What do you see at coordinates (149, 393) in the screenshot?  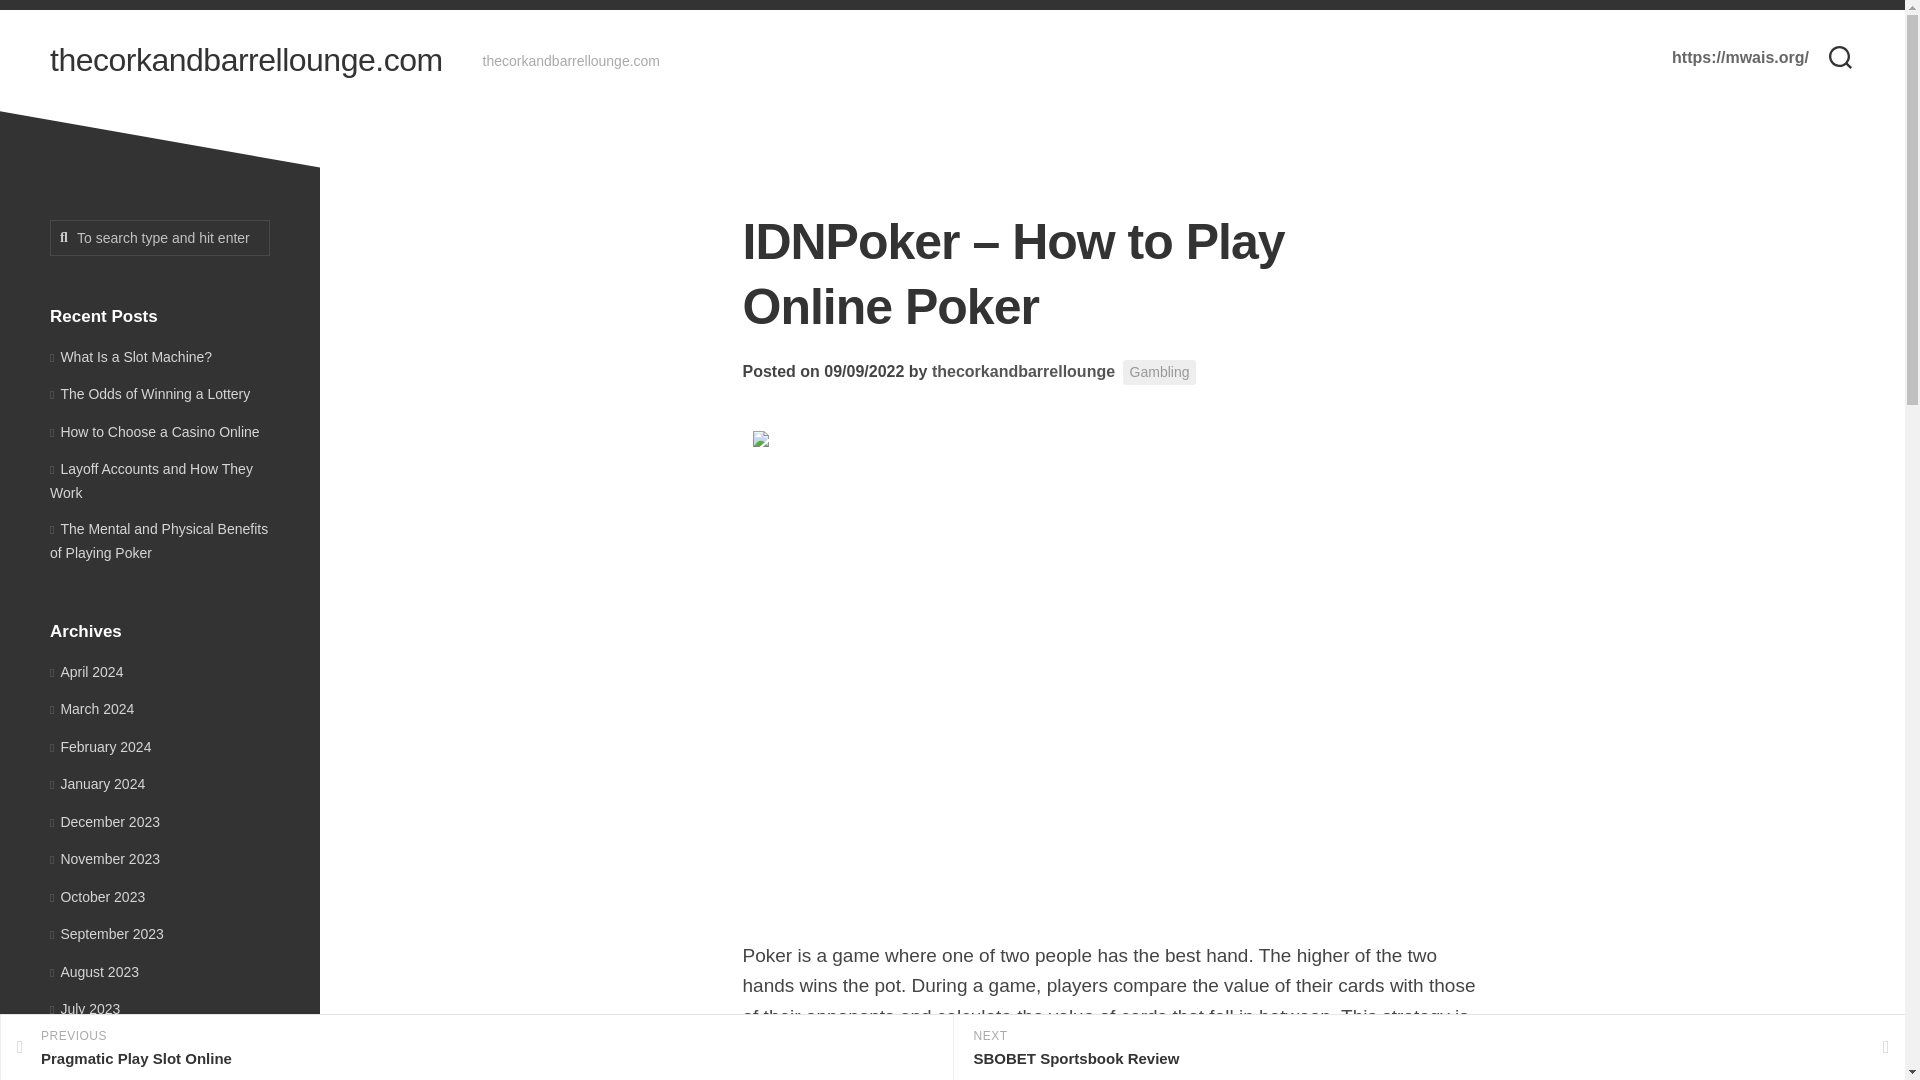 I see `May 2023` at bounding box center [149, 393].